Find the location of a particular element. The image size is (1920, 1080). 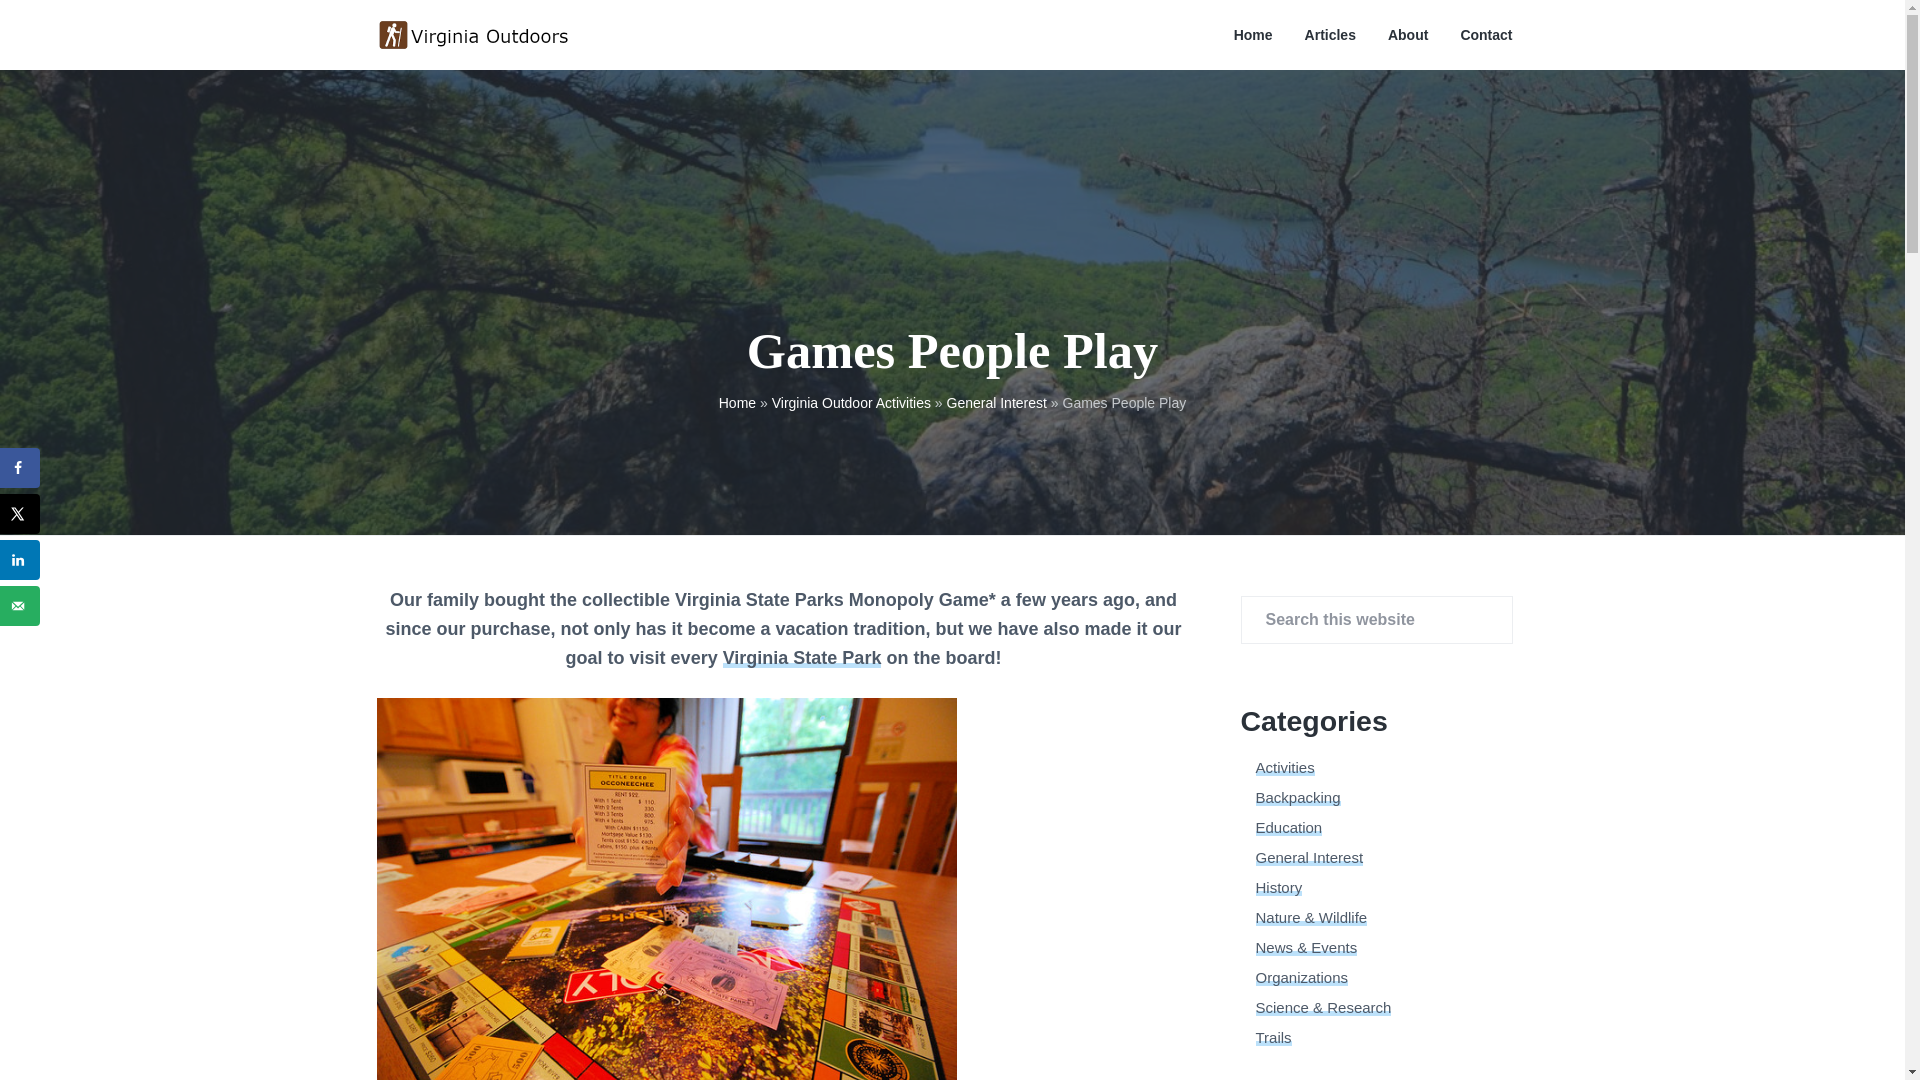

Articles is located at coordinates (1330, 35).